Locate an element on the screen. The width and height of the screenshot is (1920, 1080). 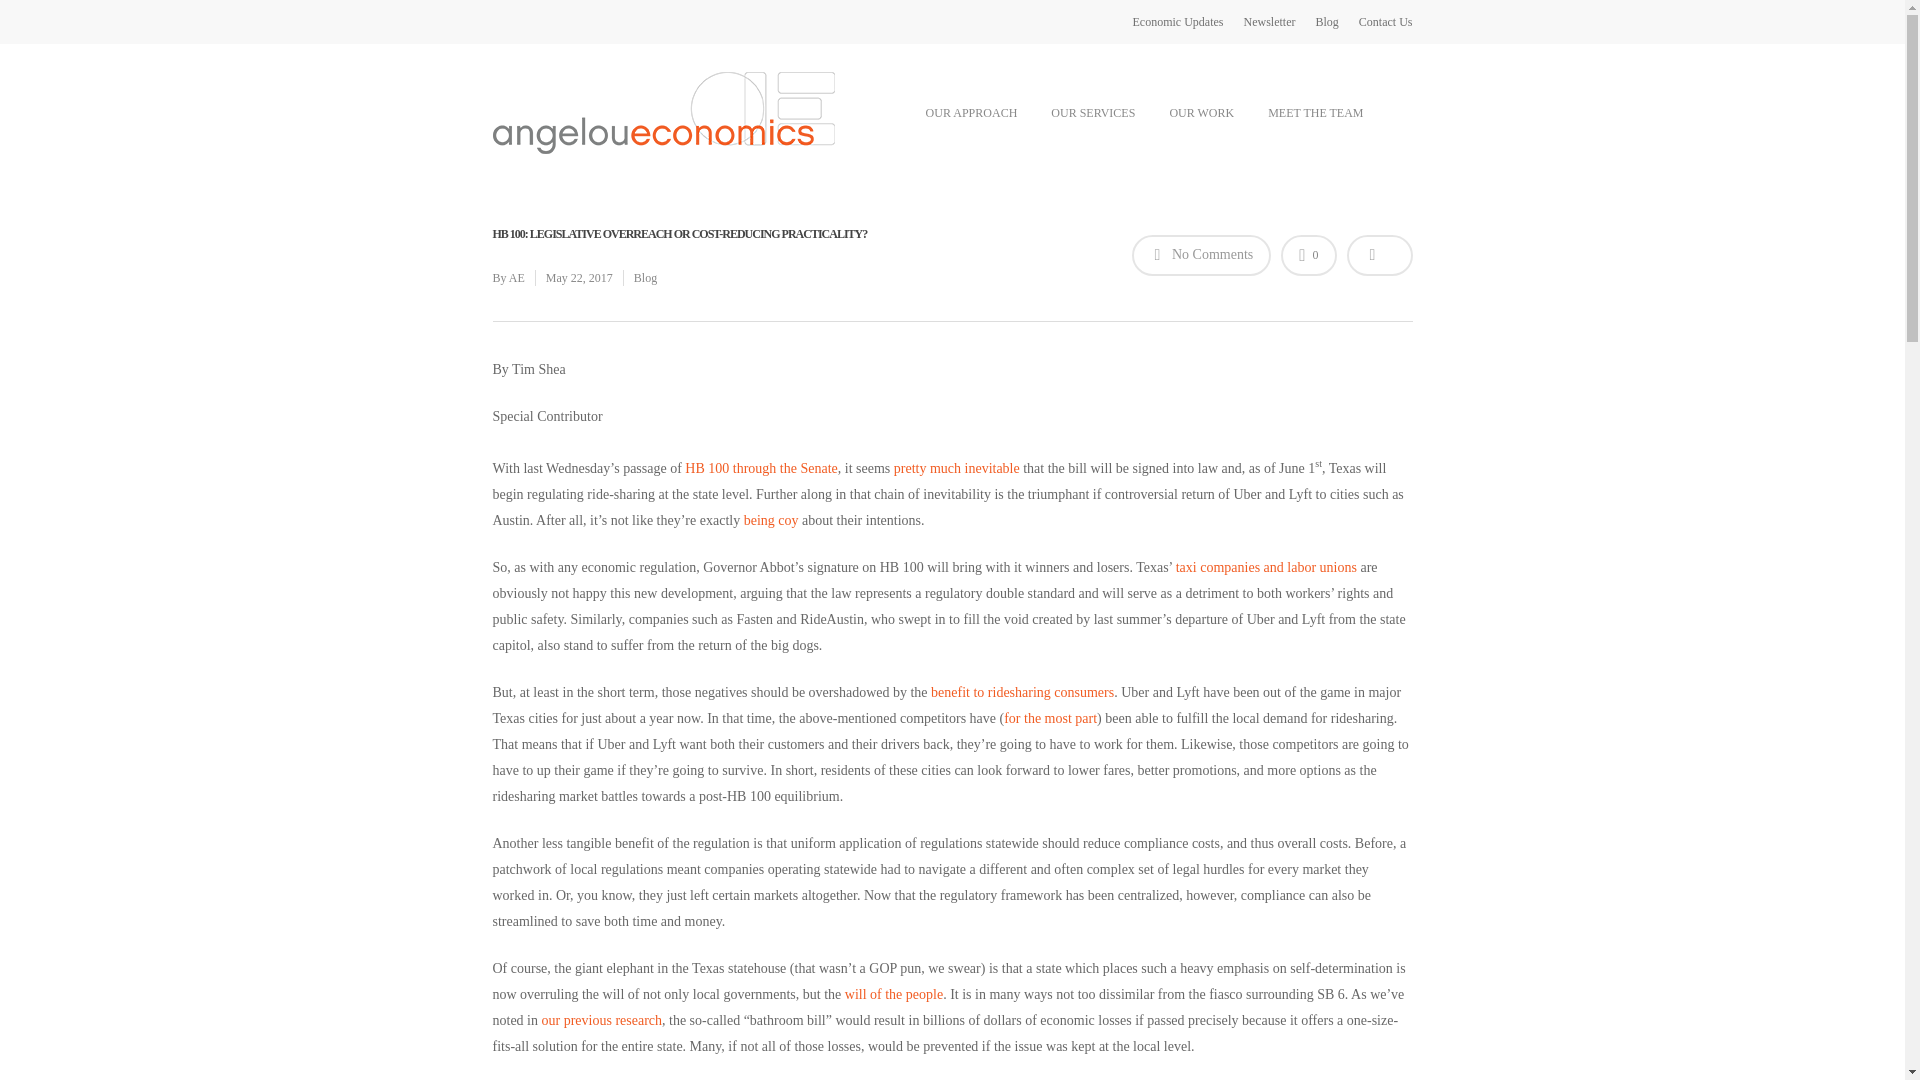
Posts by AE is located at coordinates (516, 278).